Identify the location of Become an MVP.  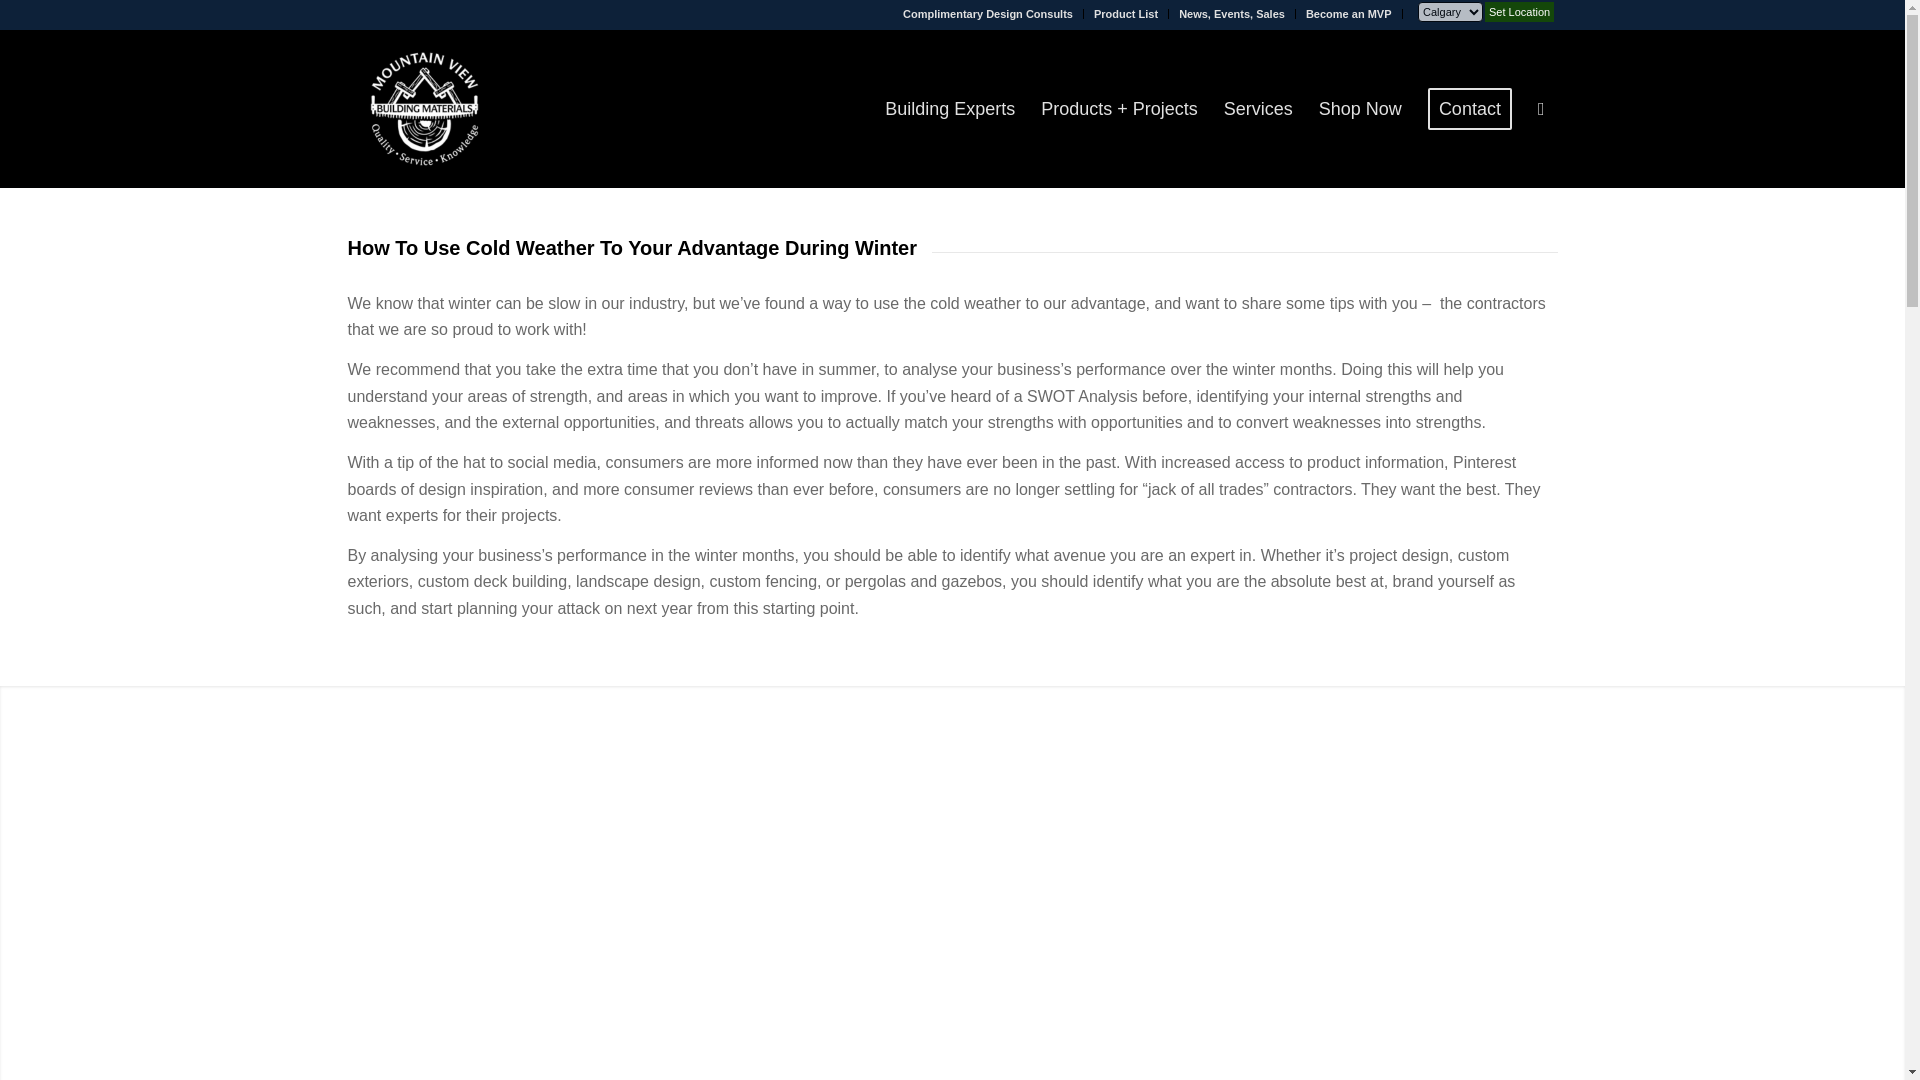
(1348, 12).